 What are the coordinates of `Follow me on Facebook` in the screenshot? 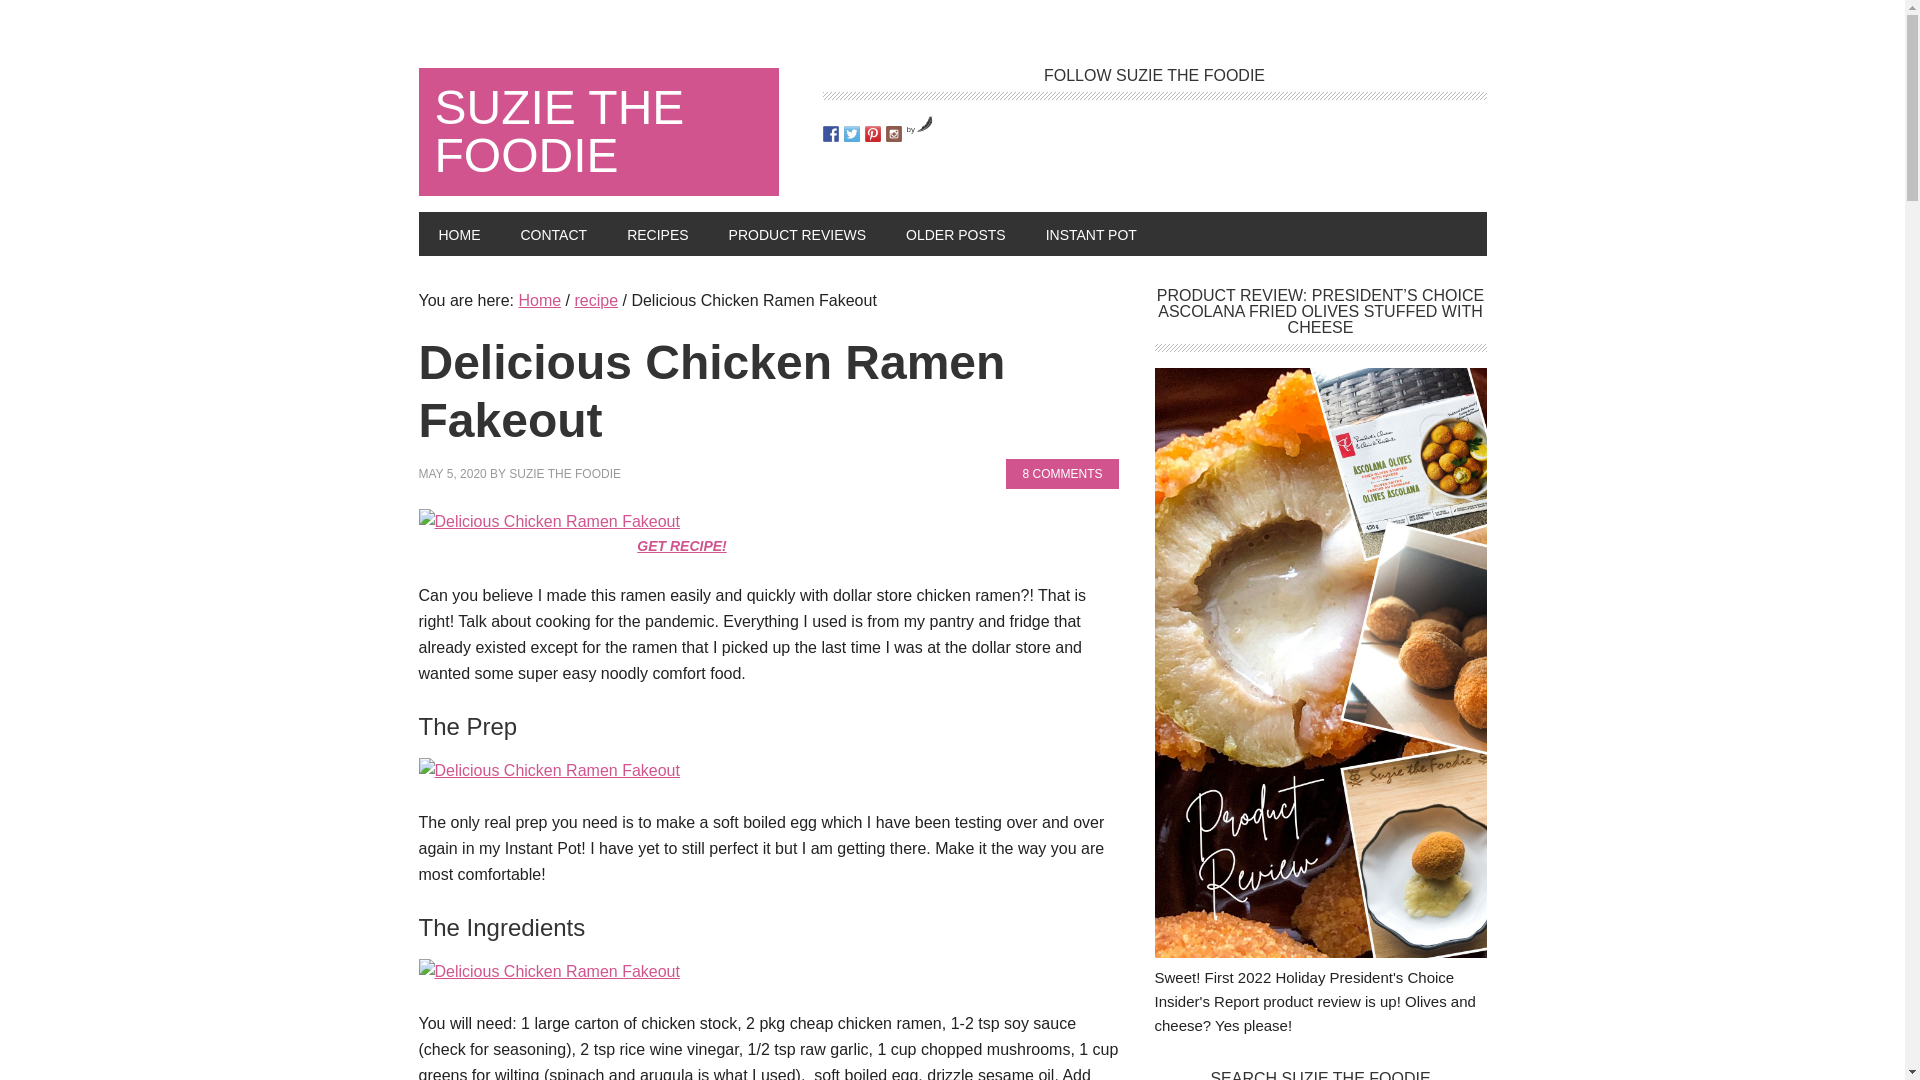 It's located at (829, 134).